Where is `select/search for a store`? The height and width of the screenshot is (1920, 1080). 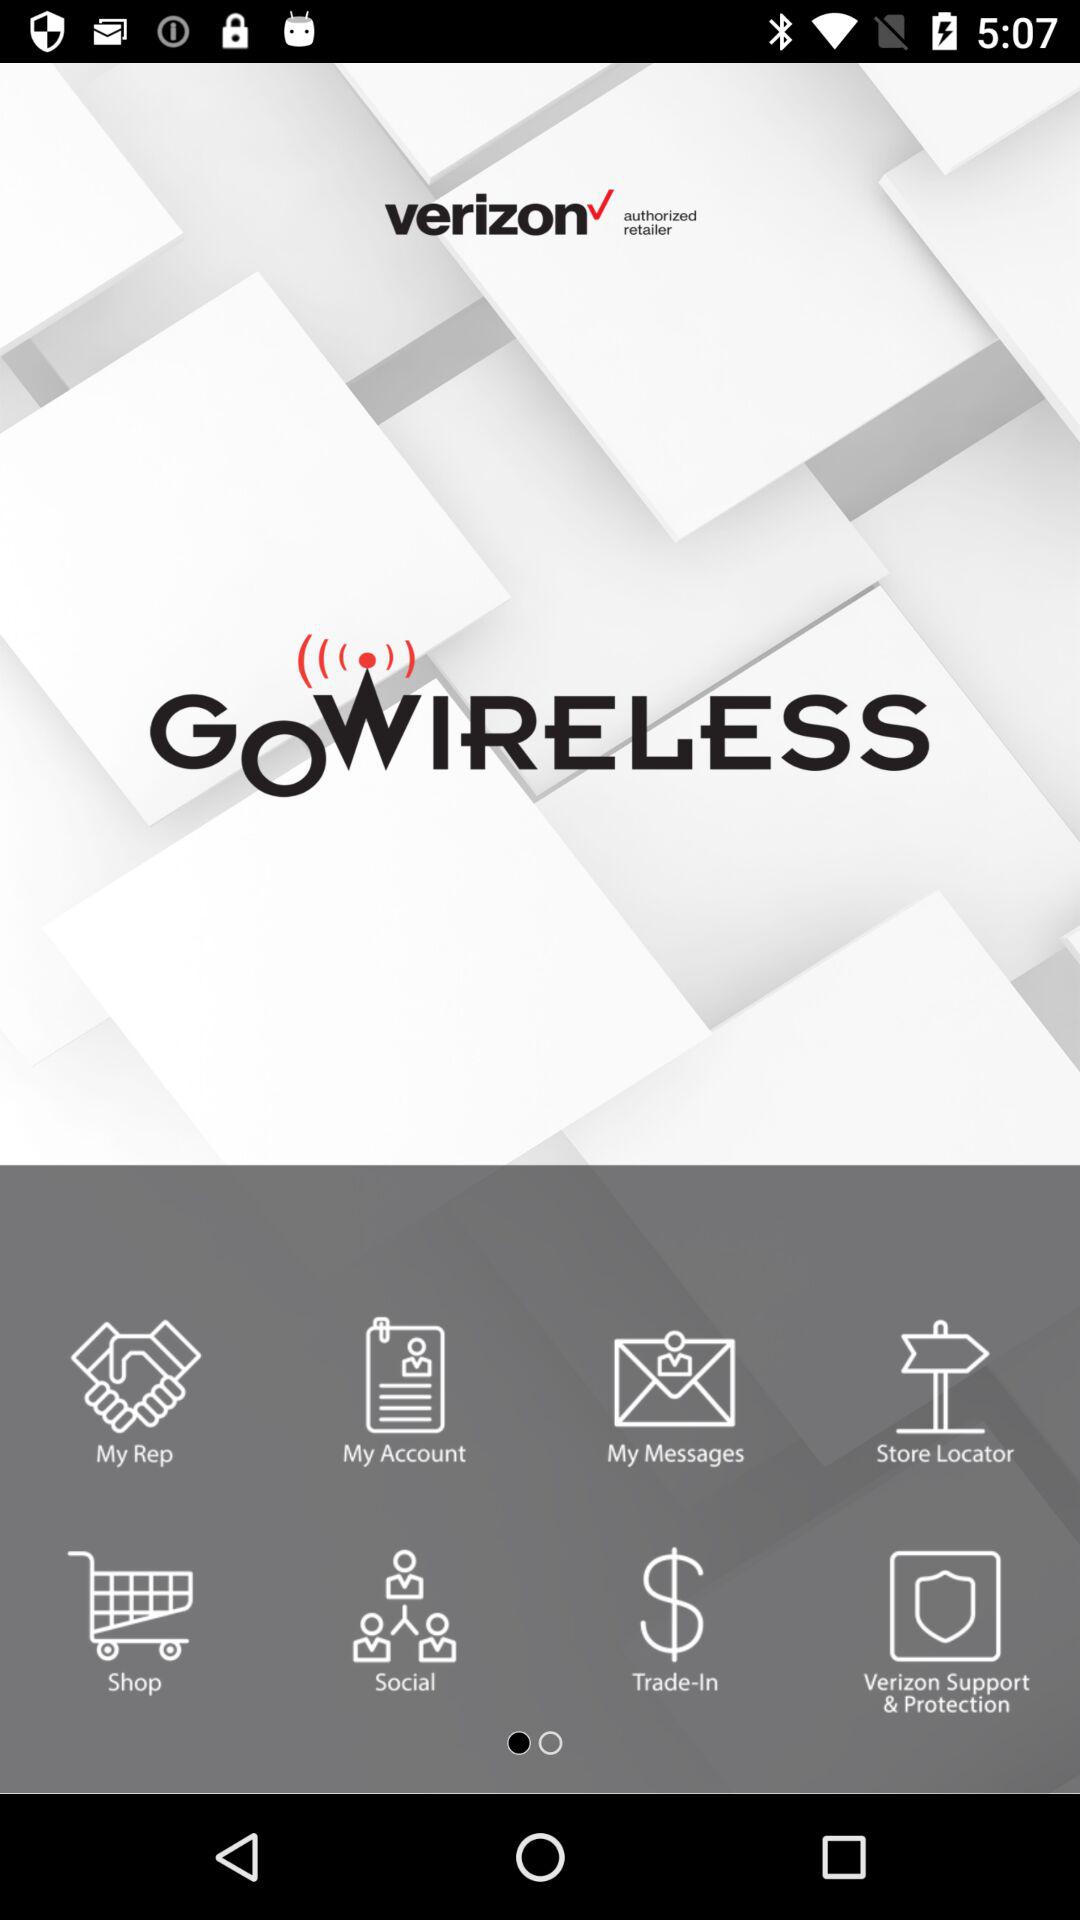
select/search for a store is located at coordinates (945, 1392).